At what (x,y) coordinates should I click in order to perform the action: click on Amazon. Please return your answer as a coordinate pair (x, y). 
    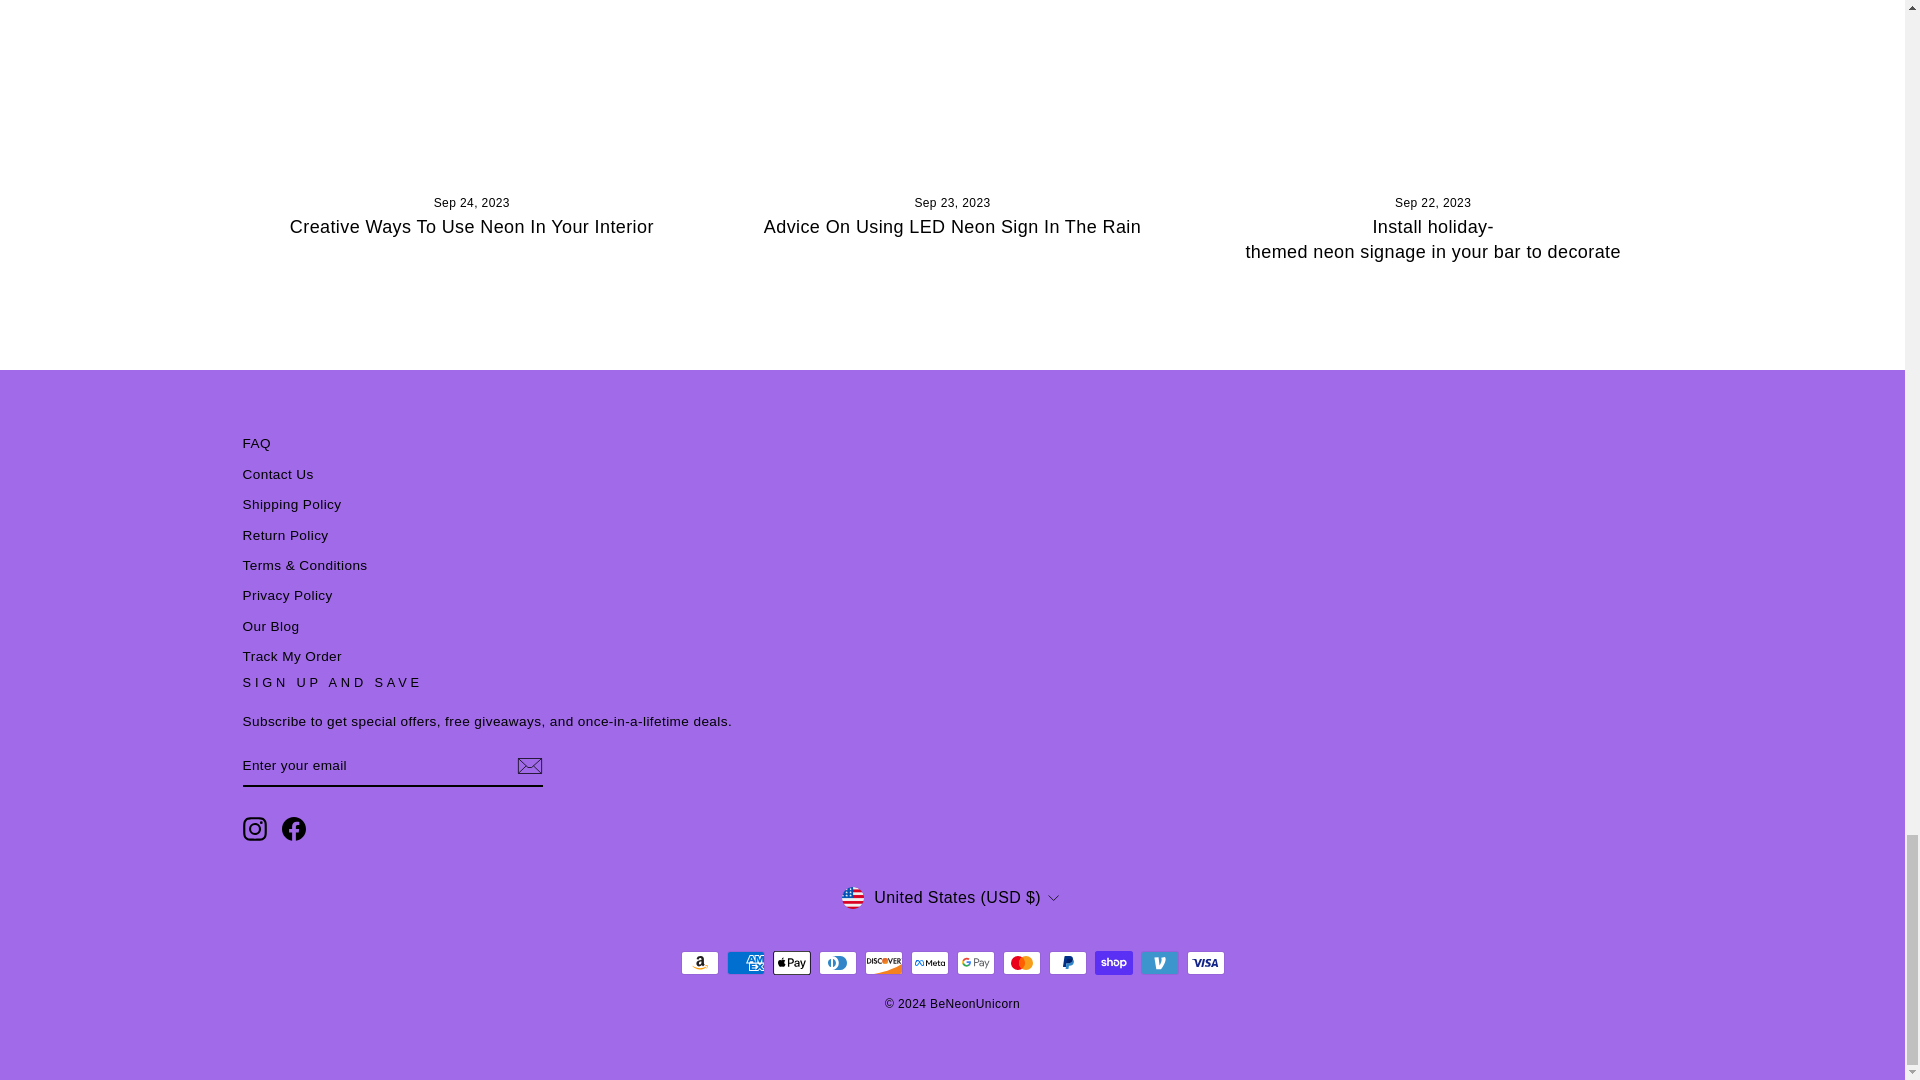
    Looking at the image, I should click on (698, 963).